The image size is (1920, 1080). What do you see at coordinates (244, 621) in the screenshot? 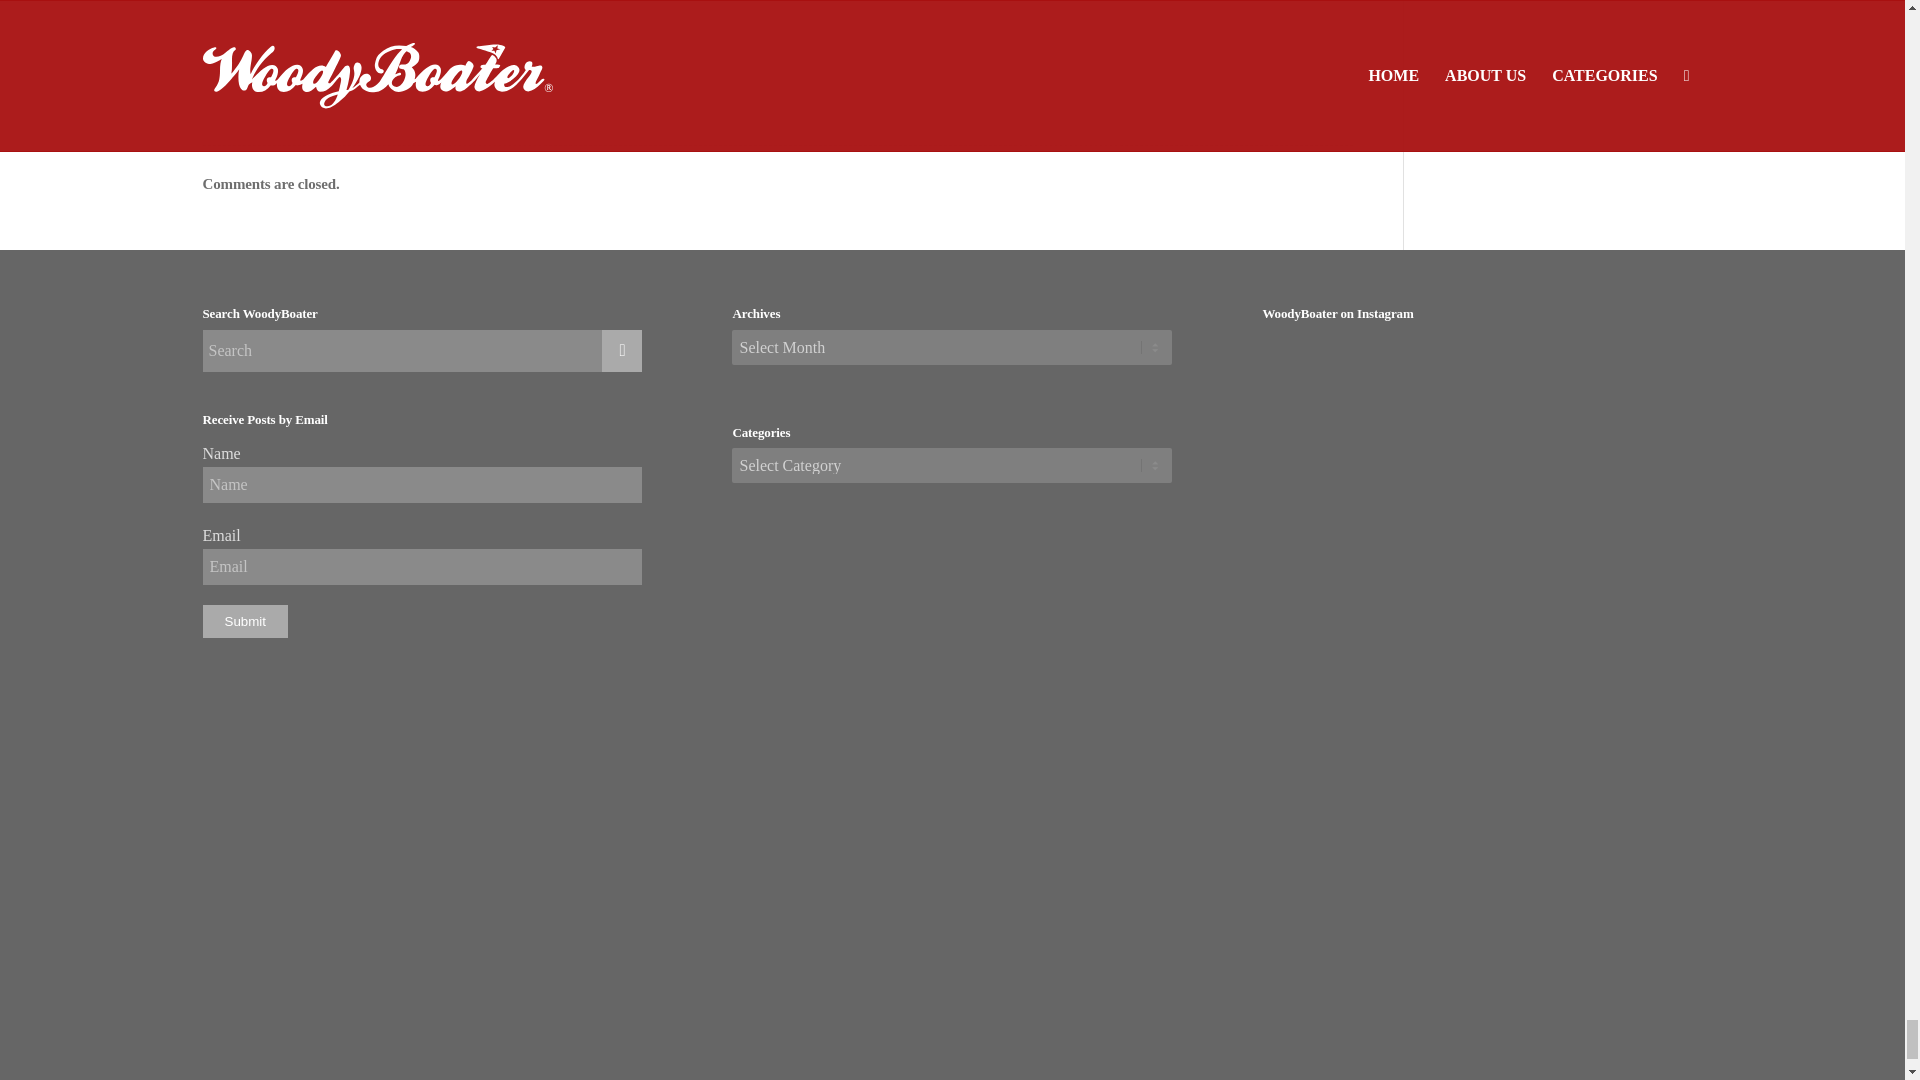
I see `Submit` at bounding box center [244, 621].